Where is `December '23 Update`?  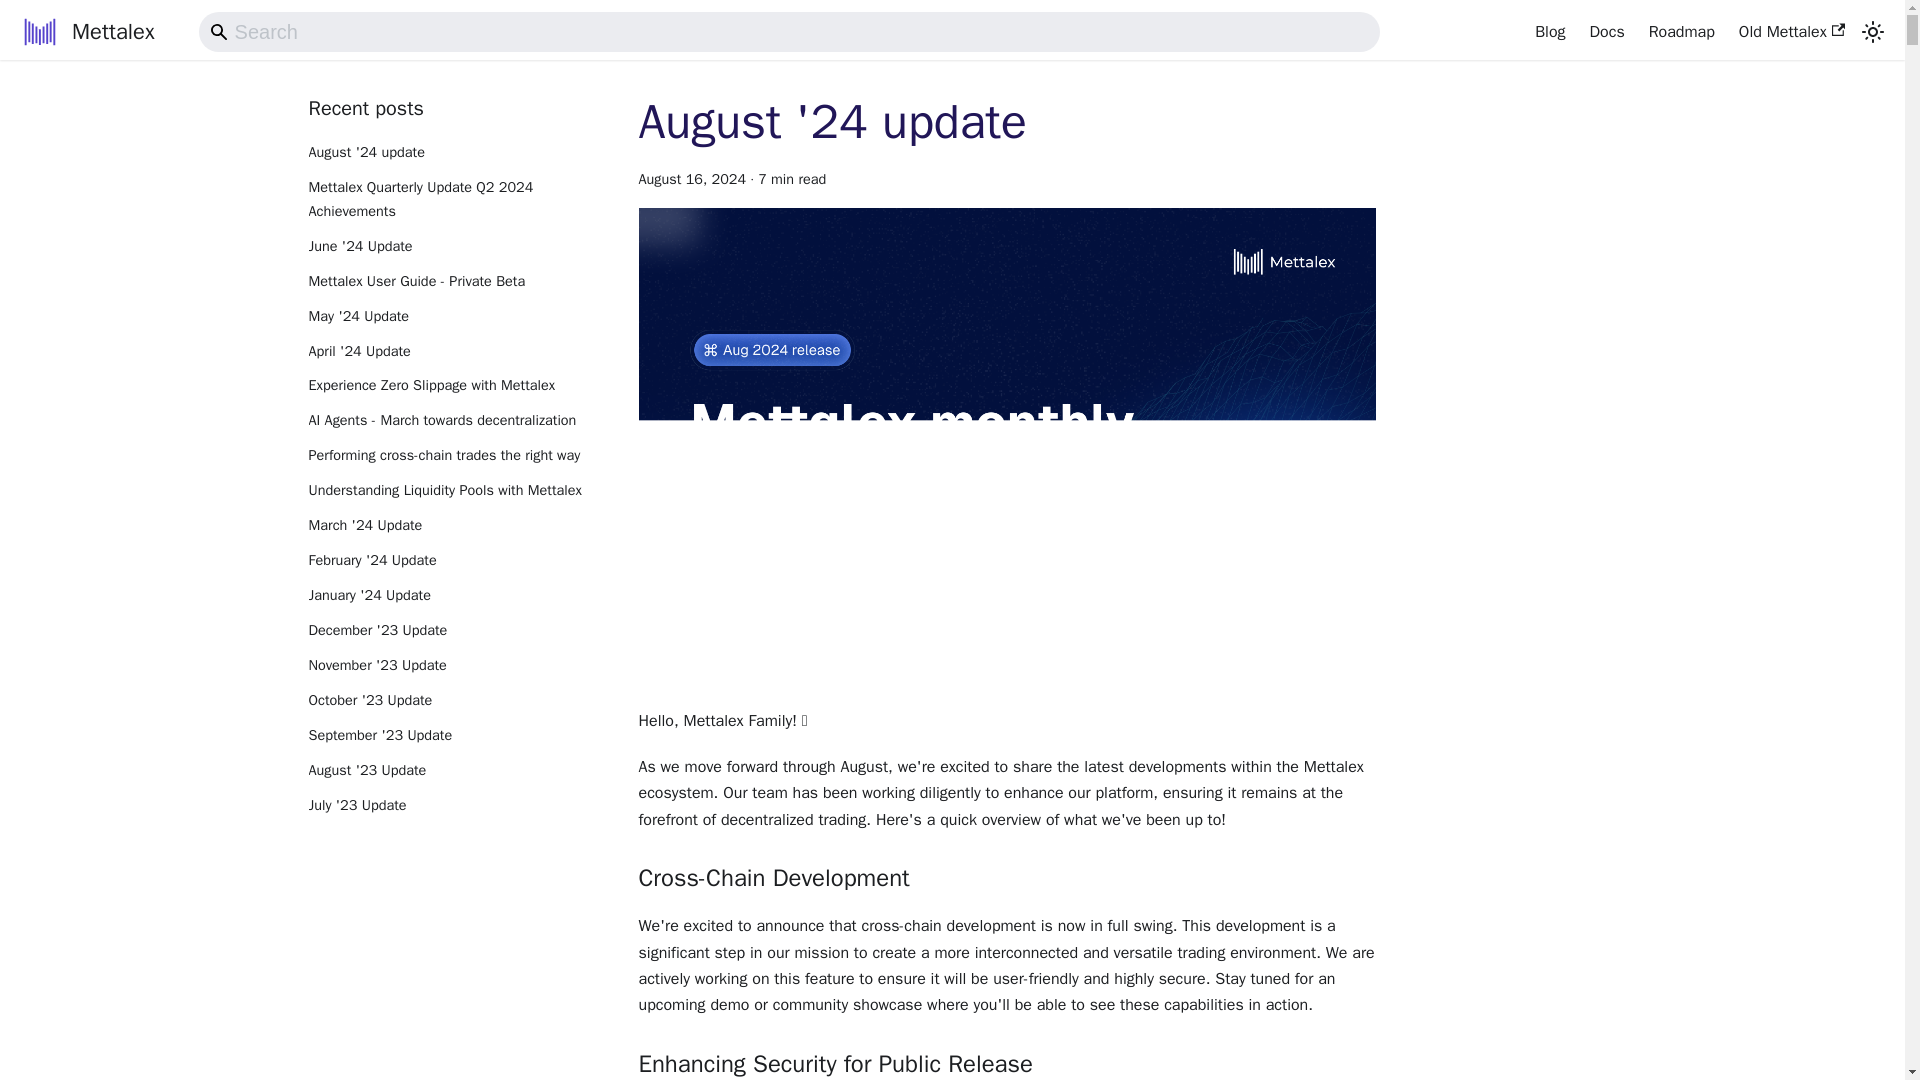
December '23 Update is located at coordinates (456, 630).